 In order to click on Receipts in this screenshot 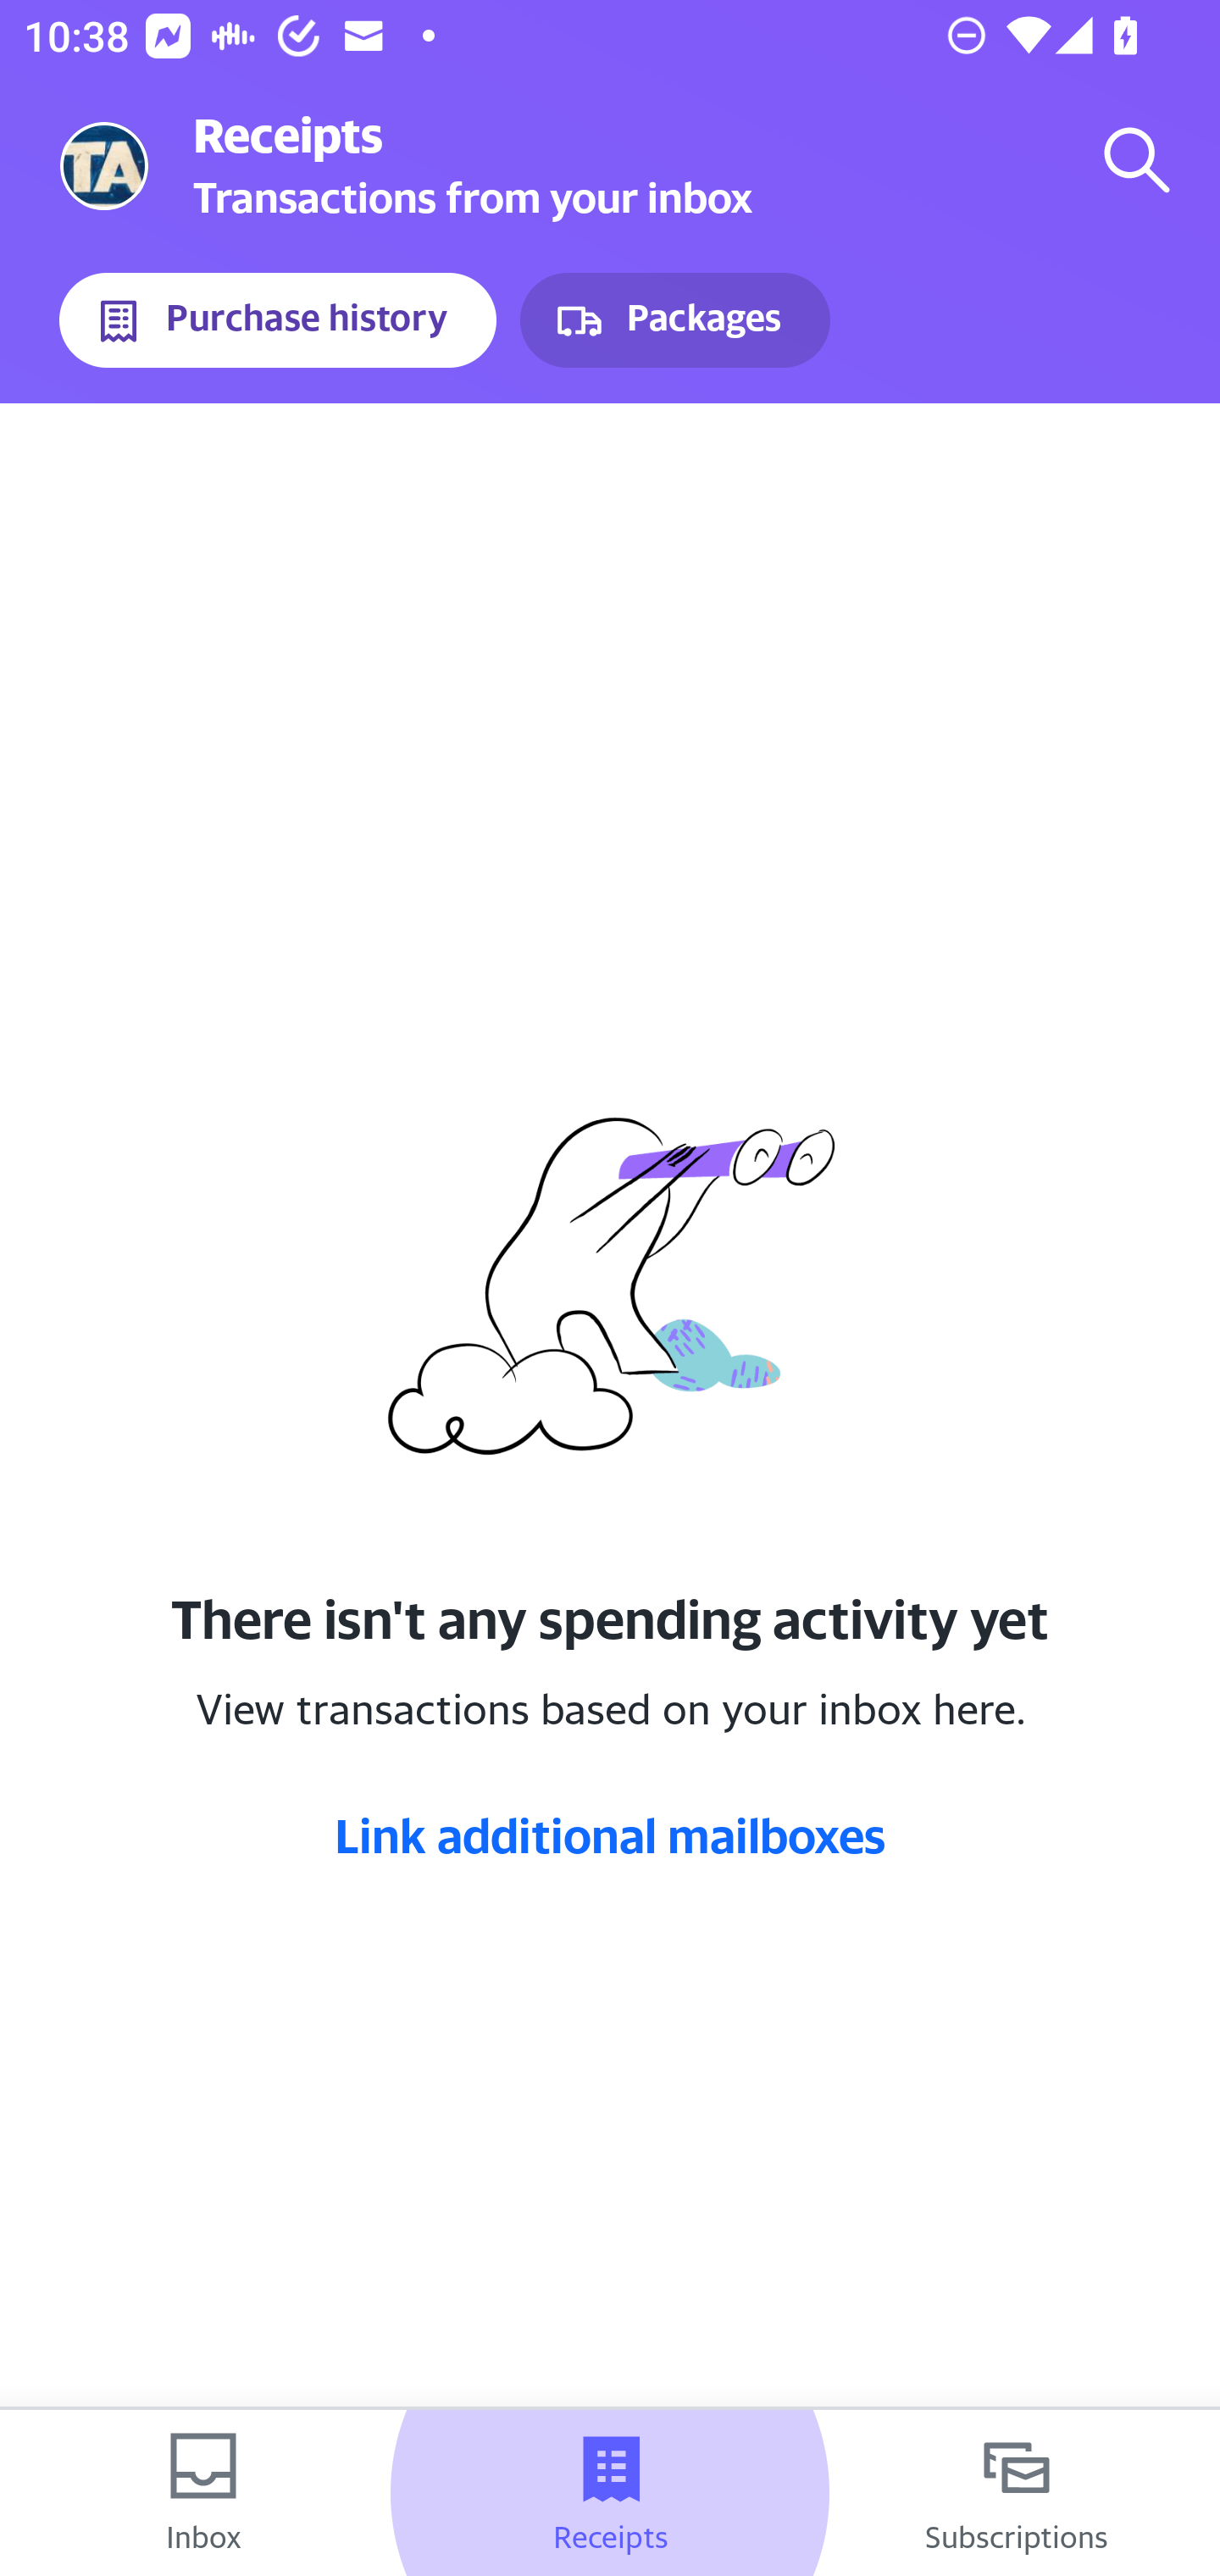, I will do `click(610, 2493)`.